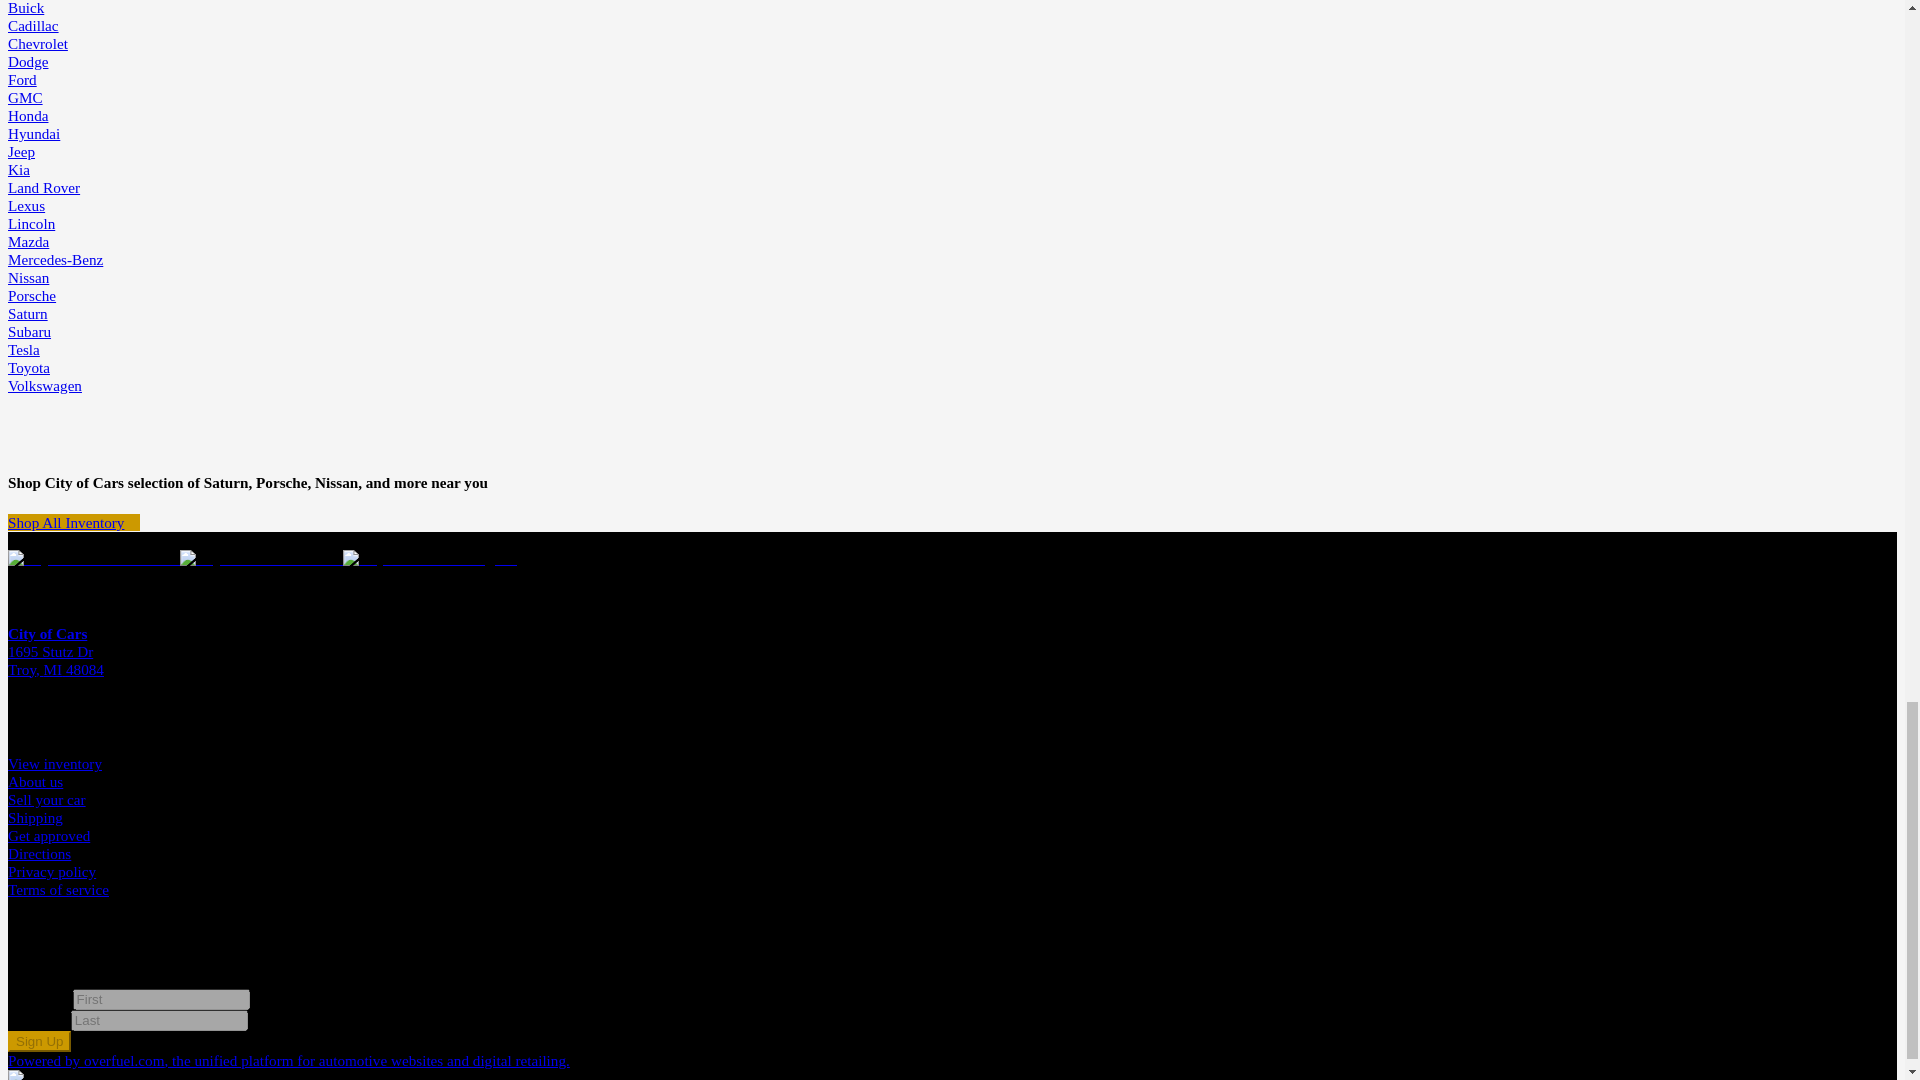 The width and height of the screenshot is (1920, 1080). I want to click on Mazda, so click(28, 241).